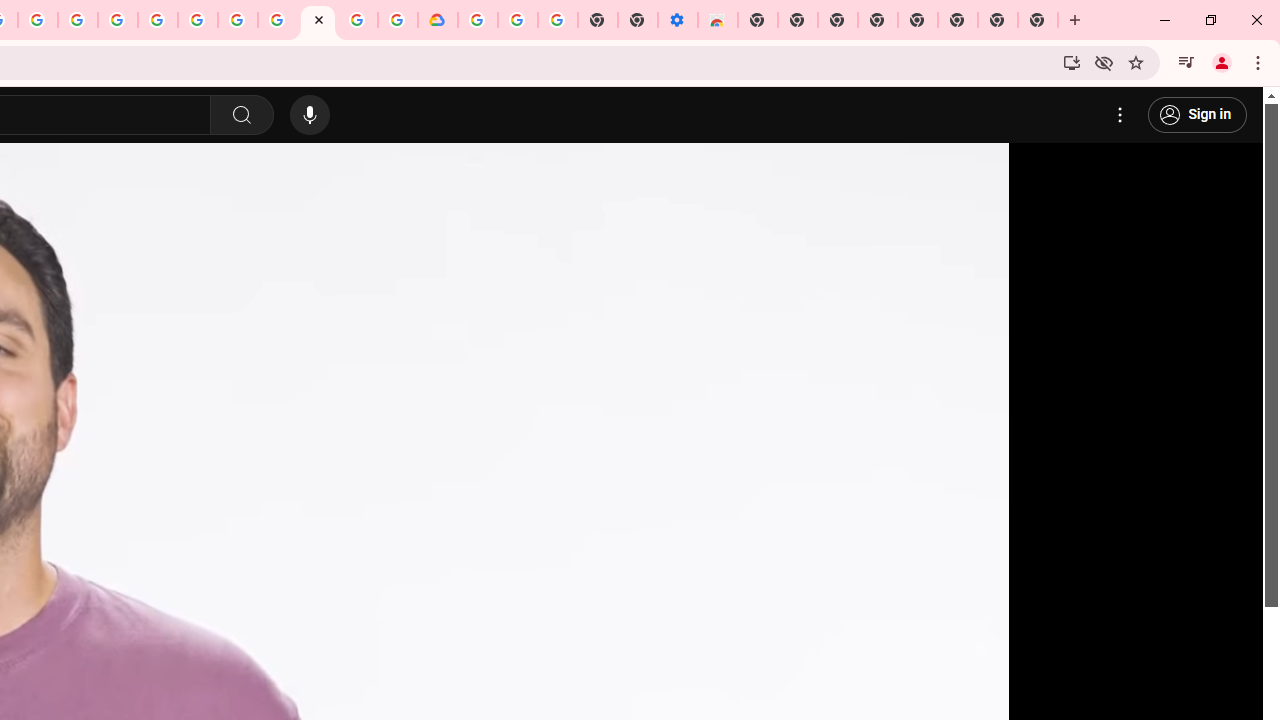  I want to click on Google Account Help, so click(517, 20).